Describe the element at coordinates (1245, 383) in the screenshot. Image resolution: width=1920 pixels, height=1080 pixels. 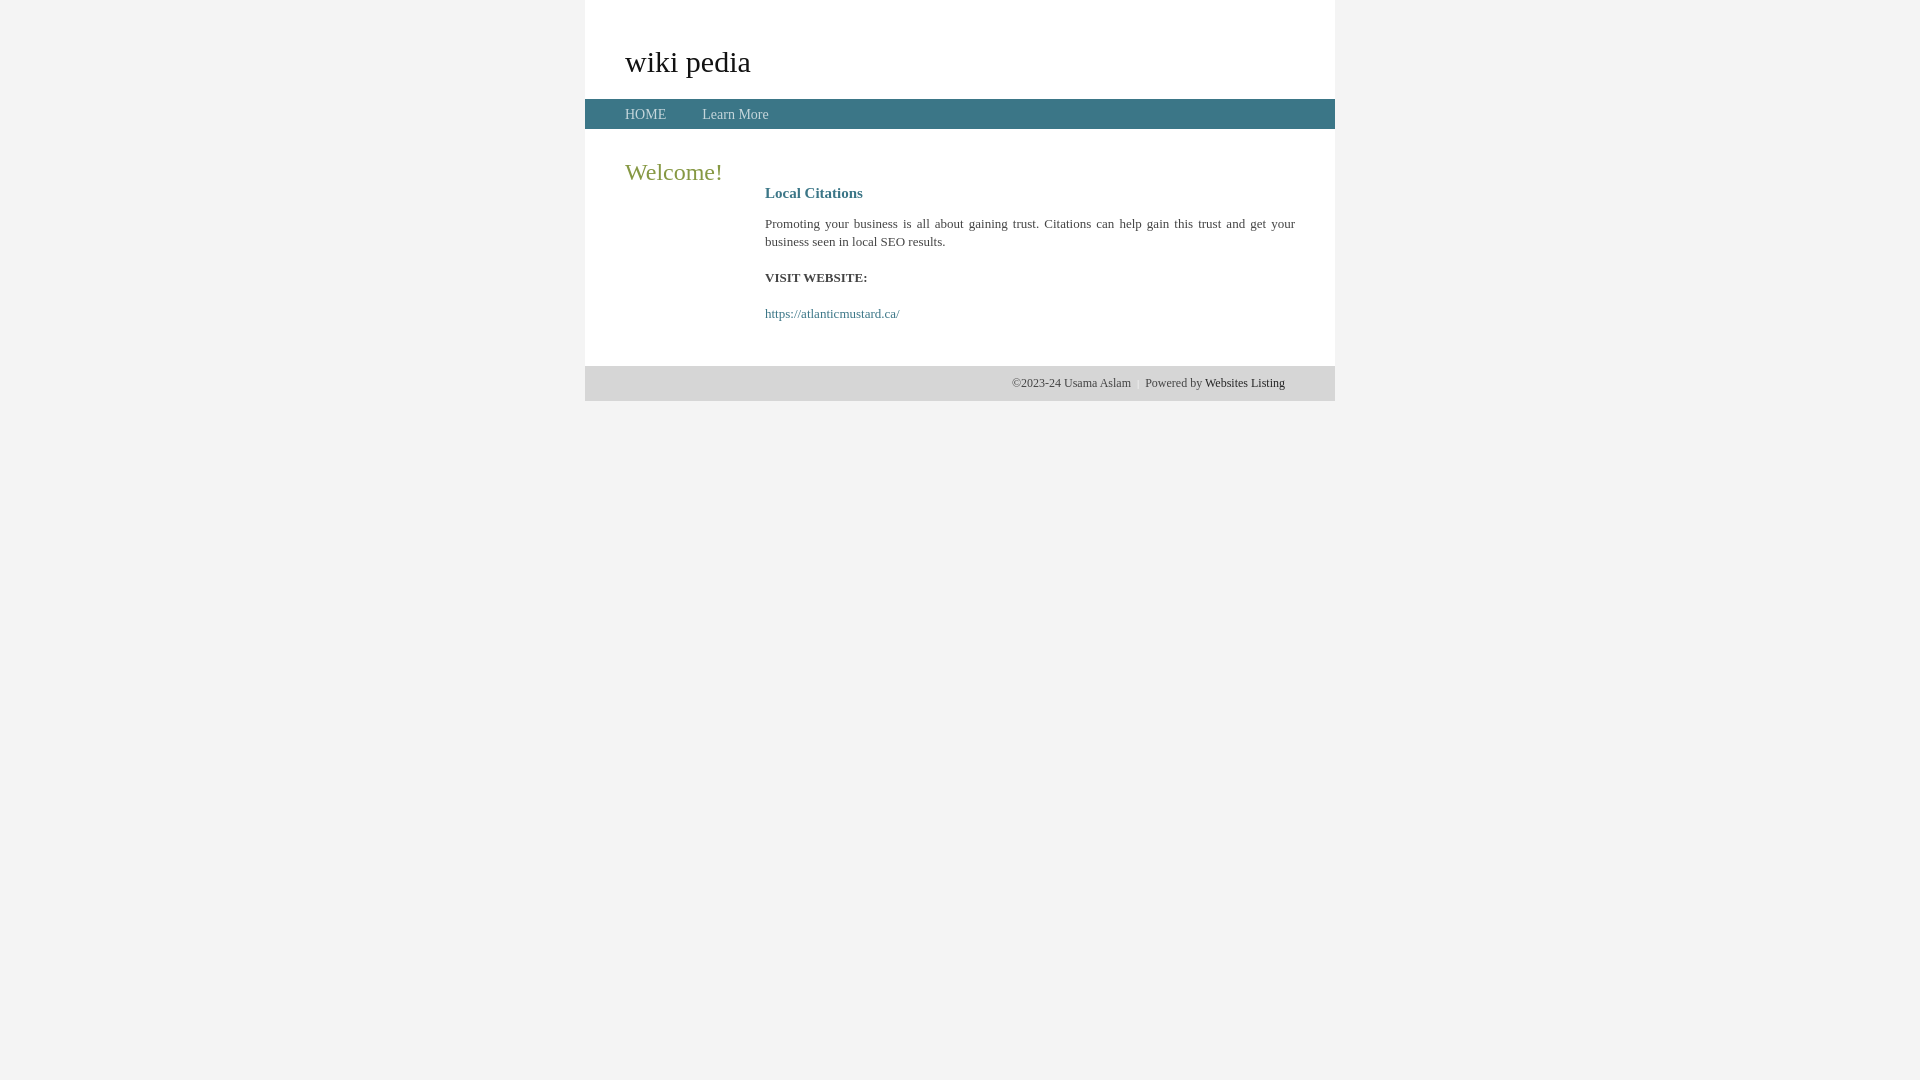
I see `Websites Listing` at that location.